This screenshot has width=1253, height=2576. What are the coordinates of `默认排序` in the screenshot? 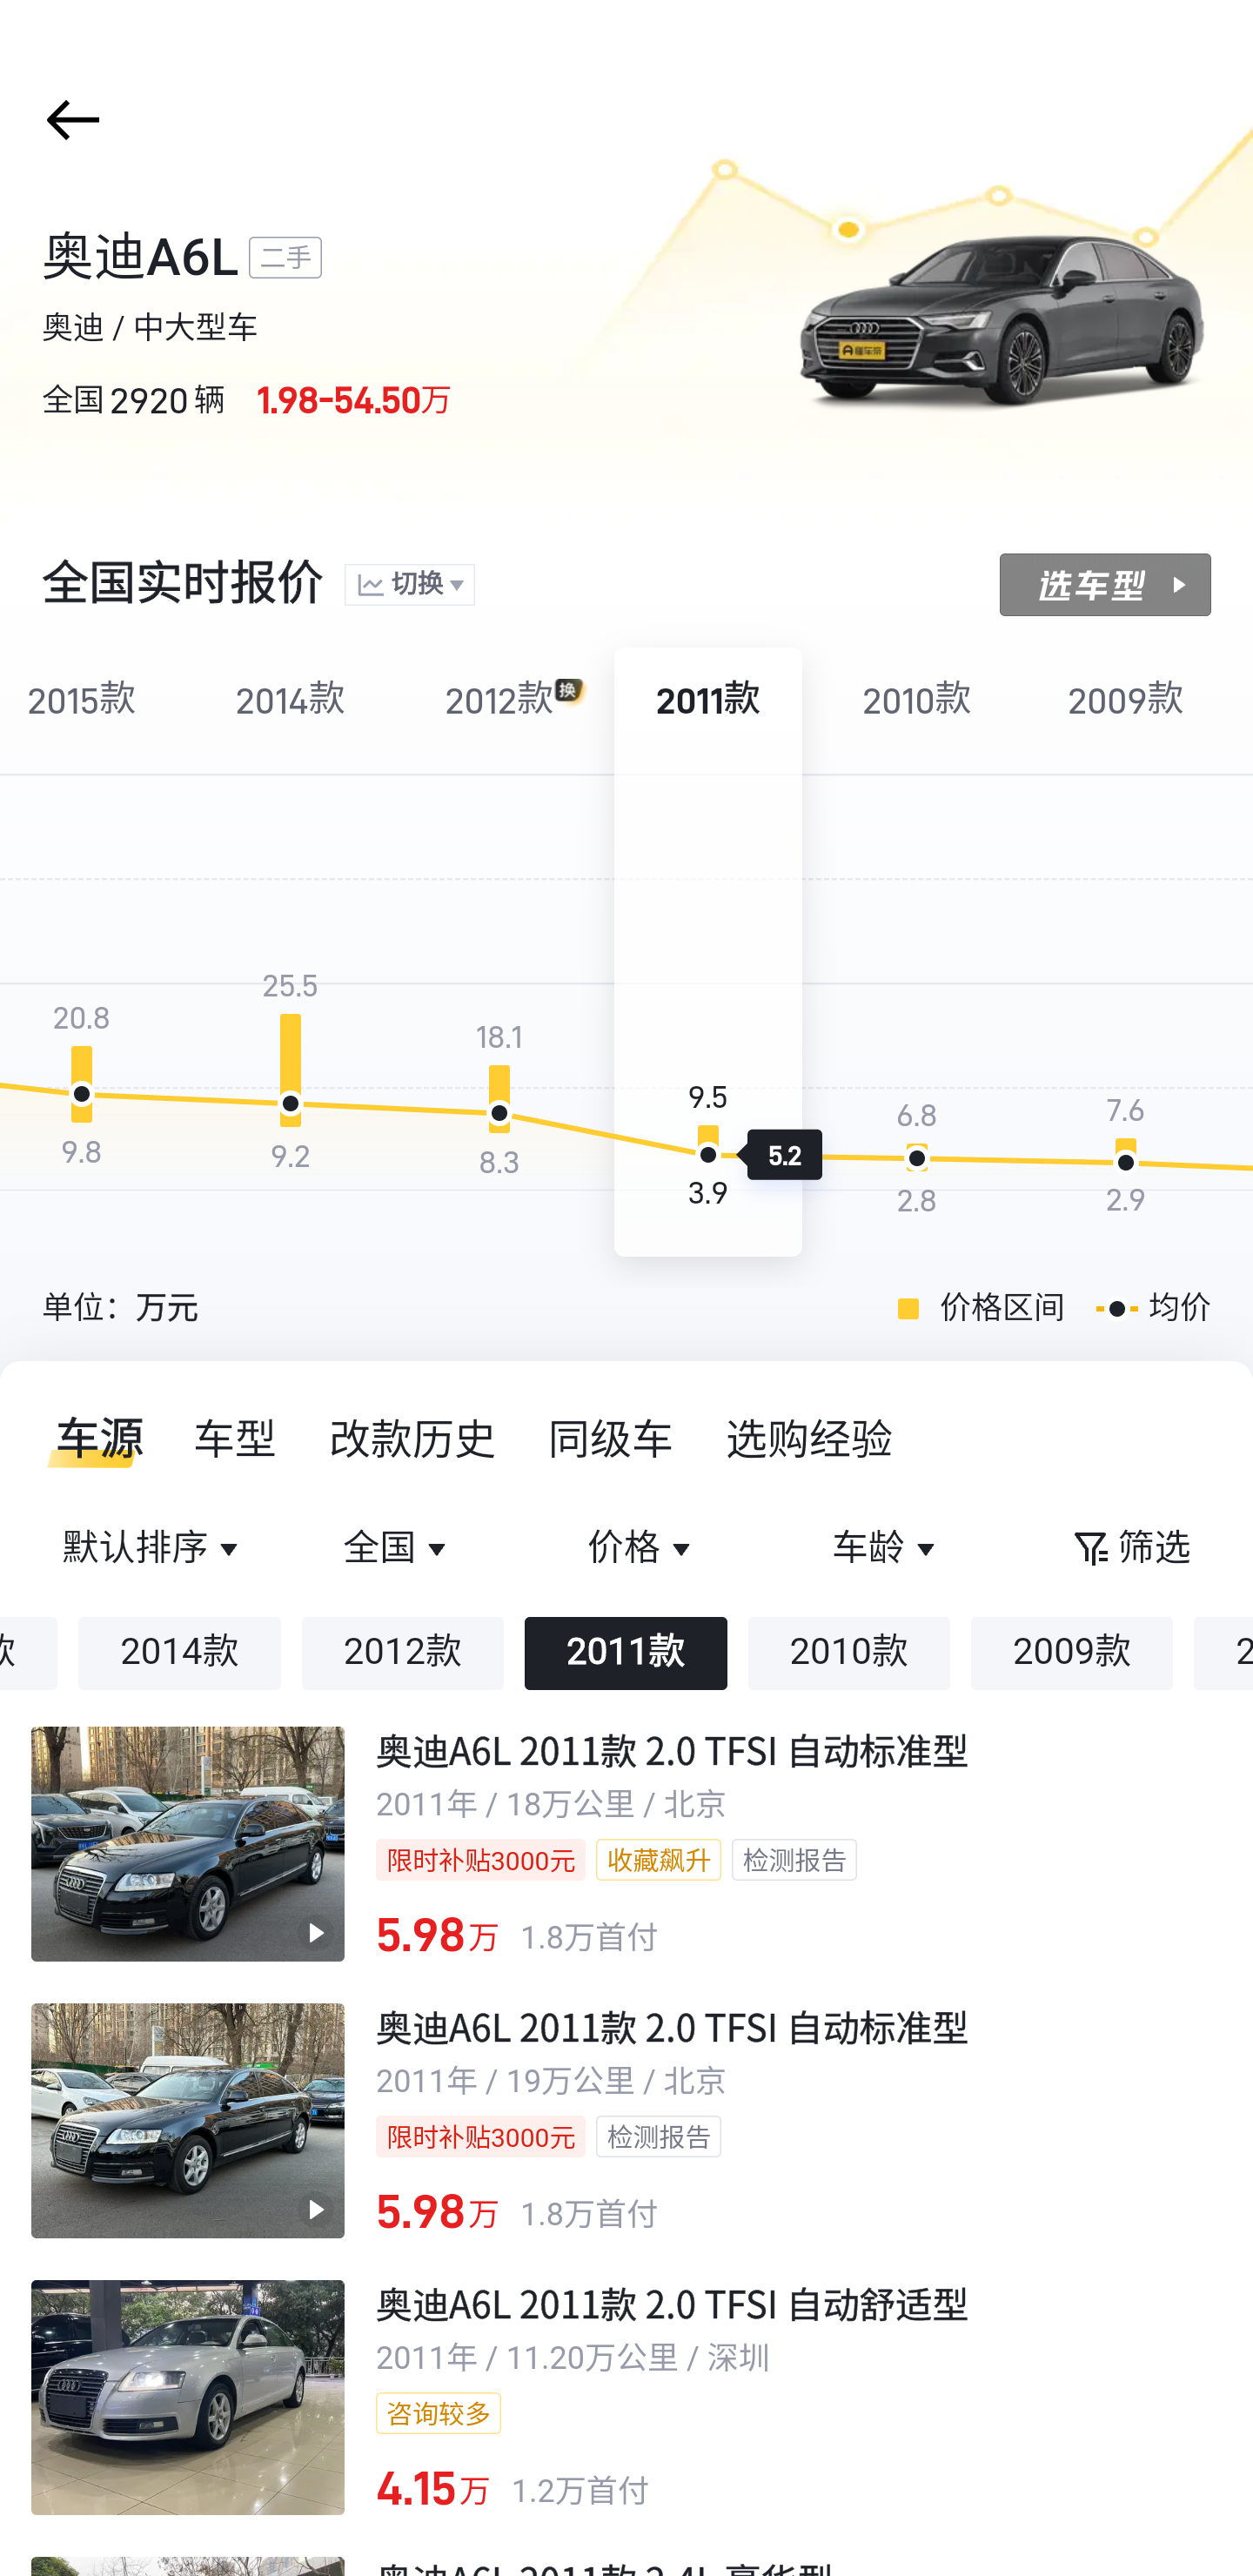 It's located at (154, 1549).